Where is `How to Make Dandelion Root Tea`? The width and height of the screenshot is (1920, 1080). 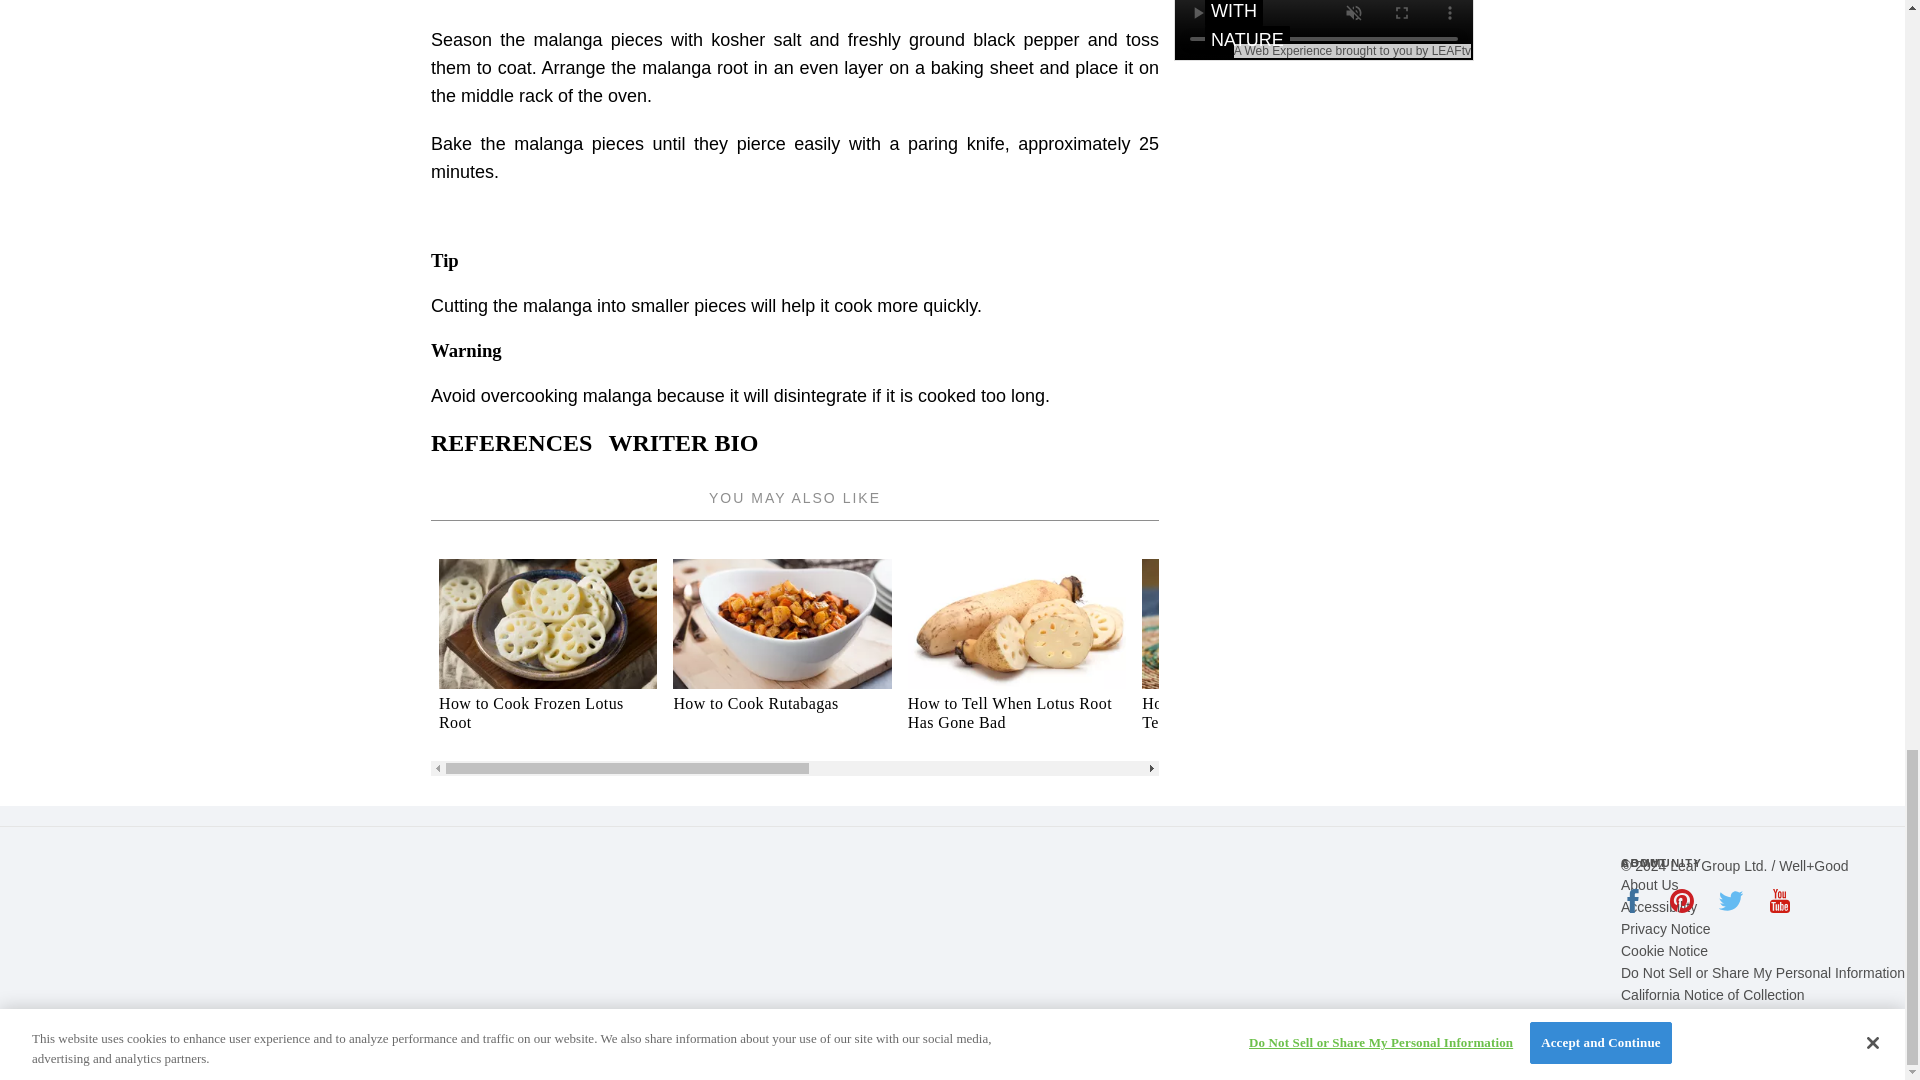
How to Make Dandelion Root Tea is located at coordinates (1250, 659).